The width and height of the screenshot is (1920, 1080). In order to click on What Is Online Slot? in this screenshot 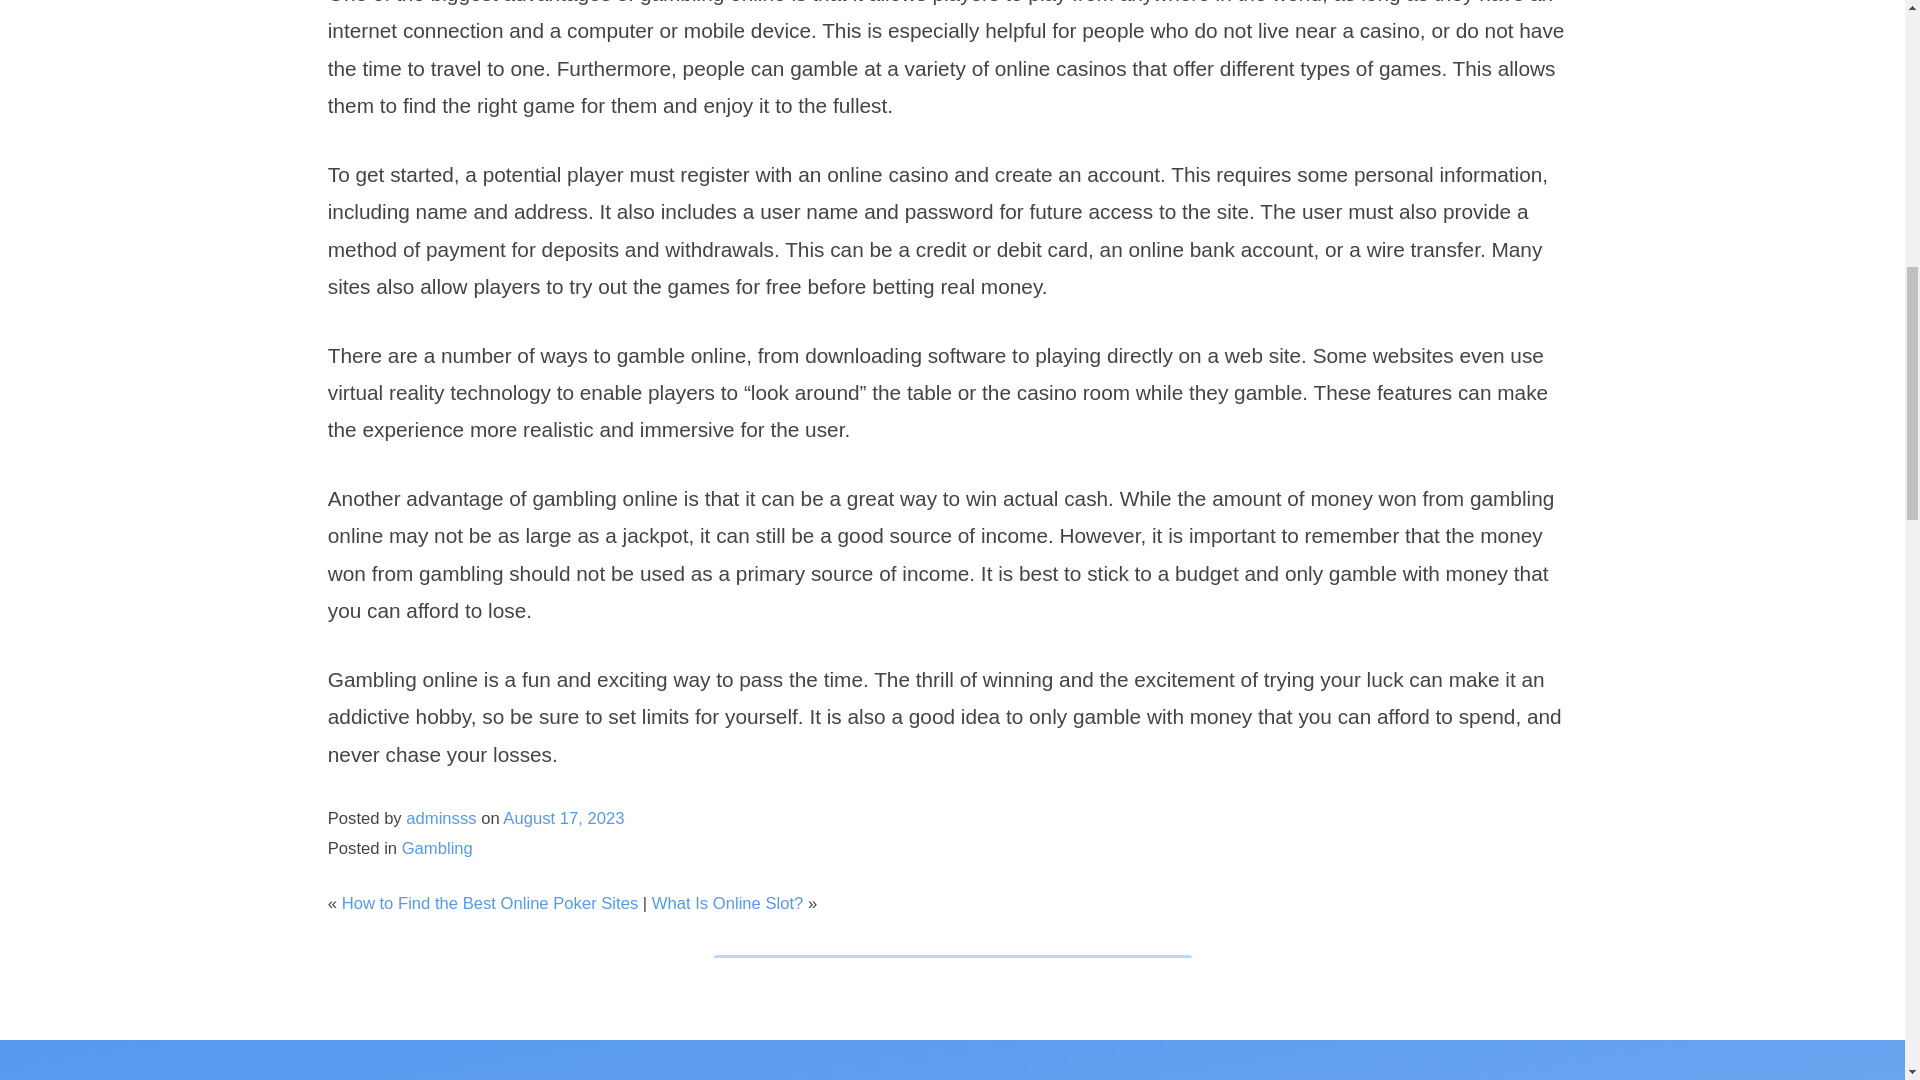, I will do `click(728, 903)`.